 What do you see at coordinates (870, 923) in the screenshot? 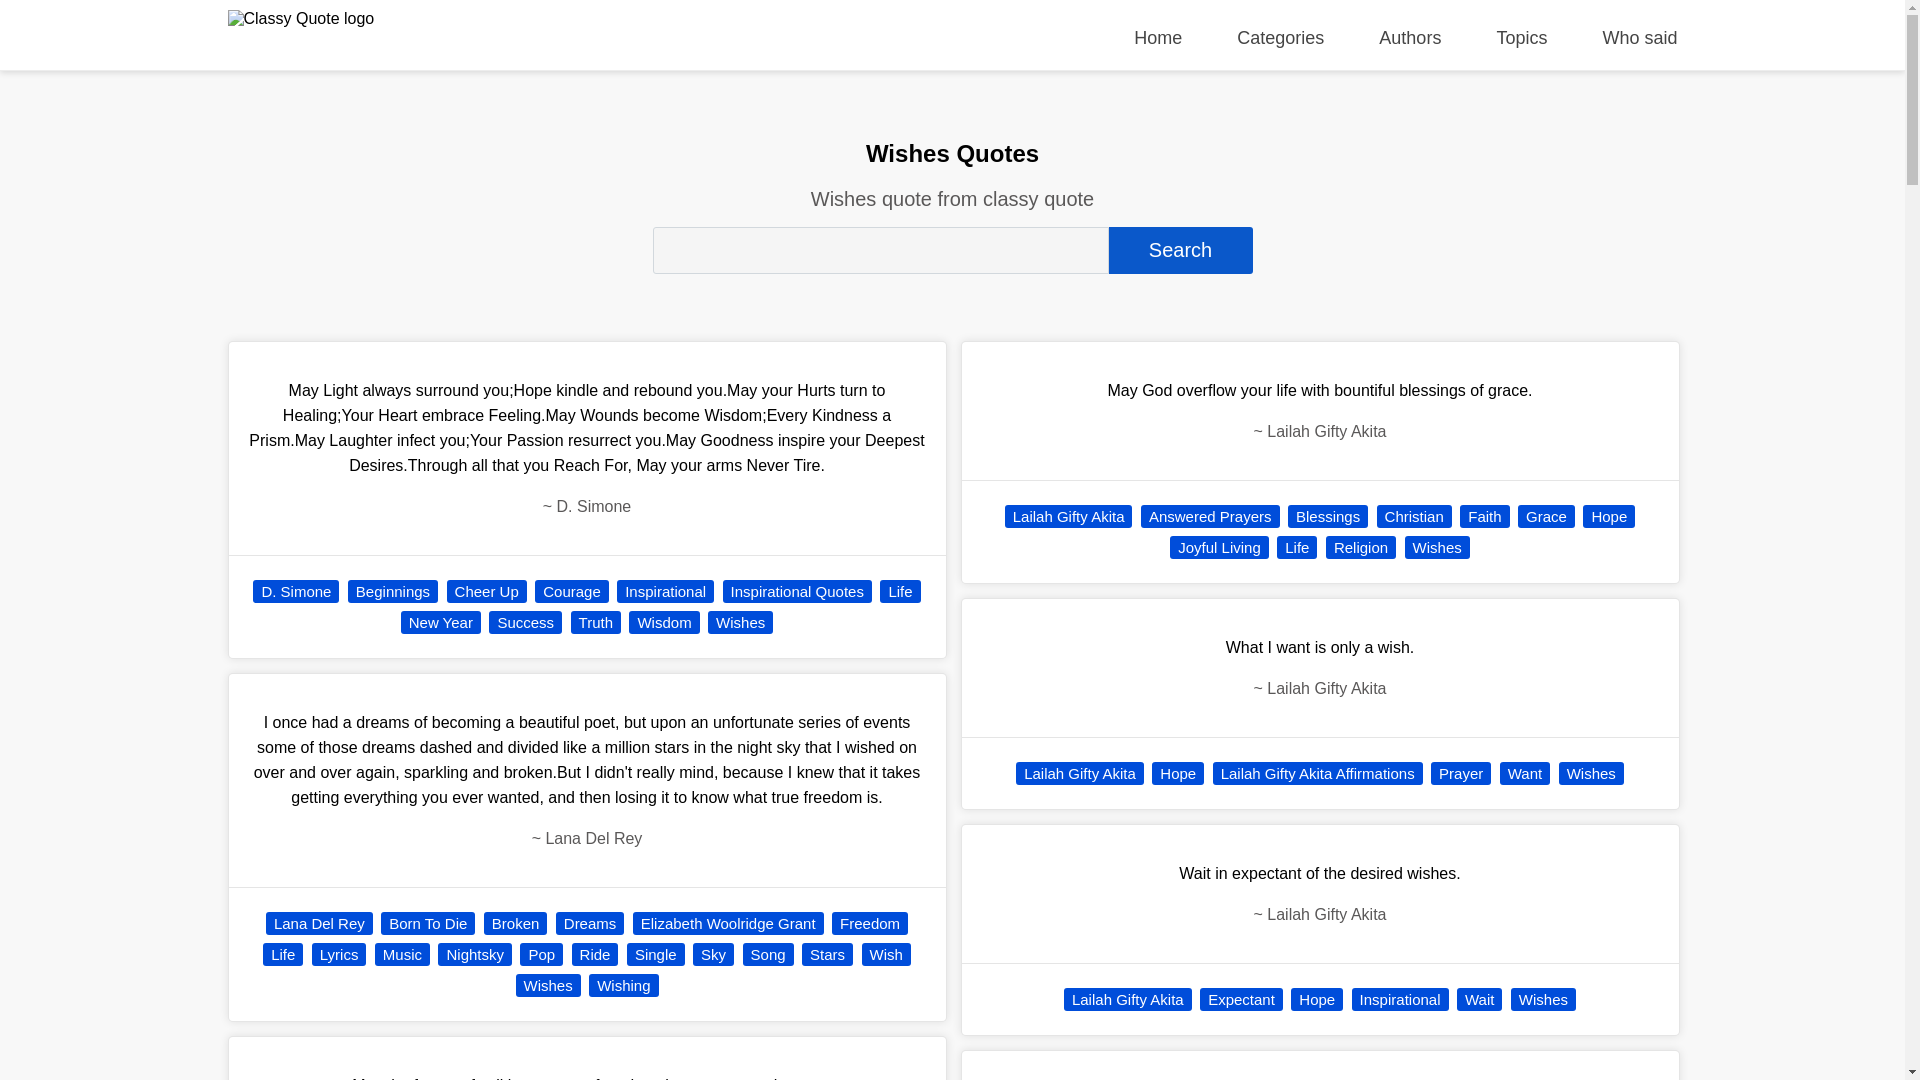
I see `Freedom` at bounding box center [870, 923].